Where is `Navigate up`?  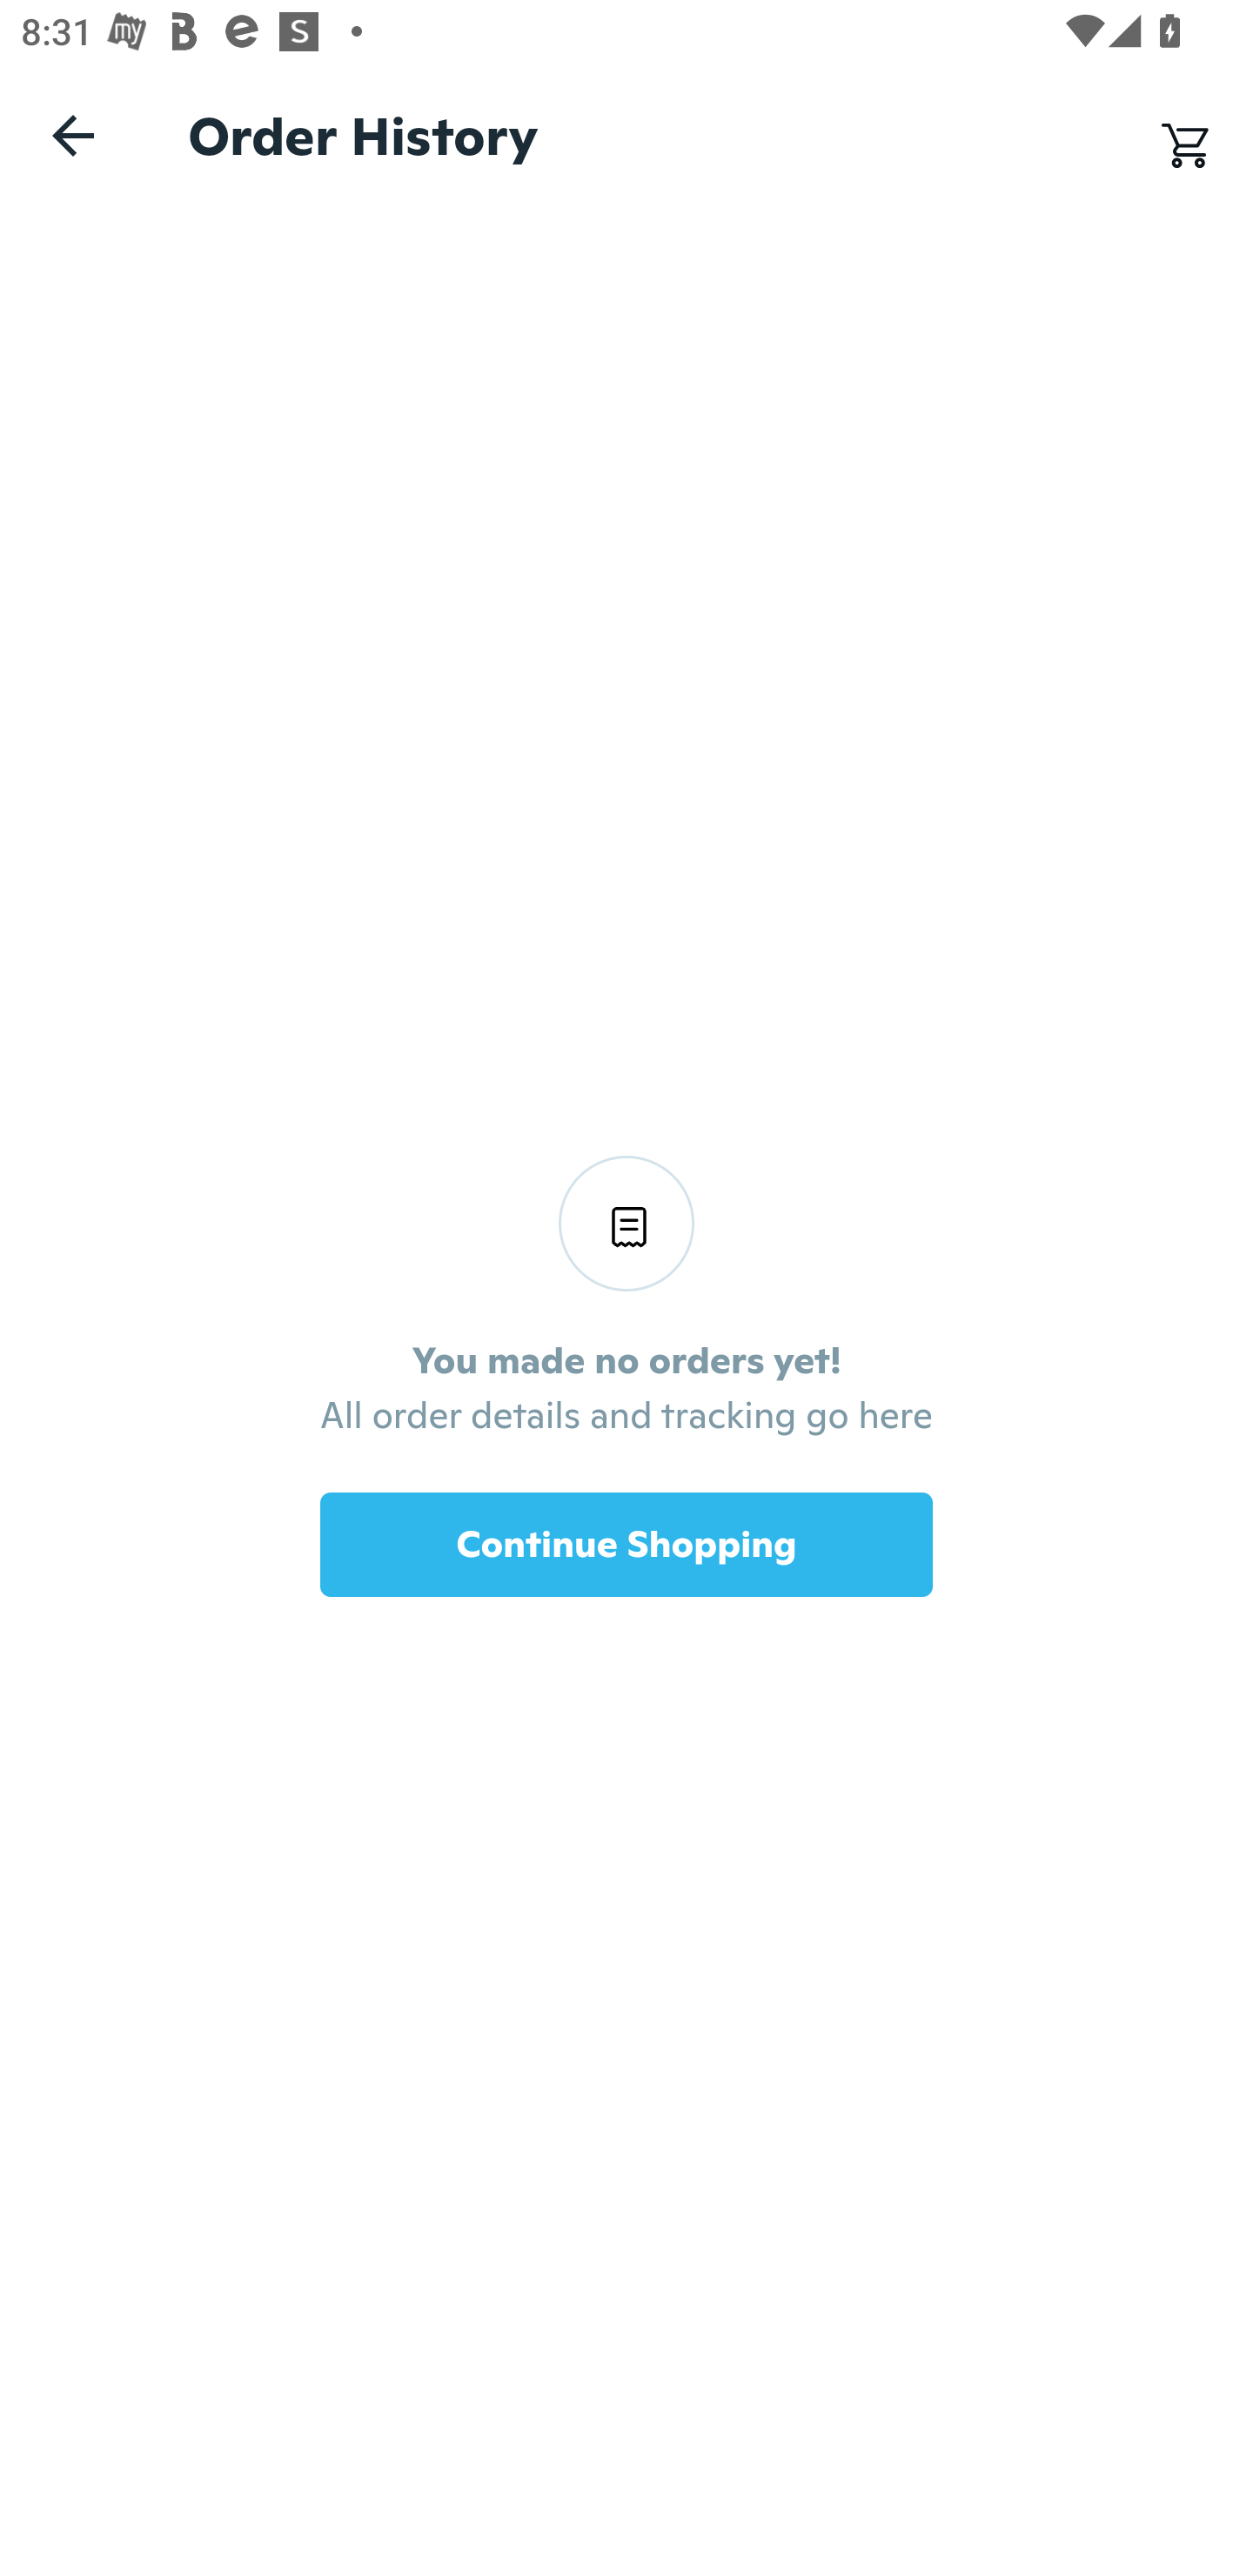 Navigate up is located at coordinates (73, 135).